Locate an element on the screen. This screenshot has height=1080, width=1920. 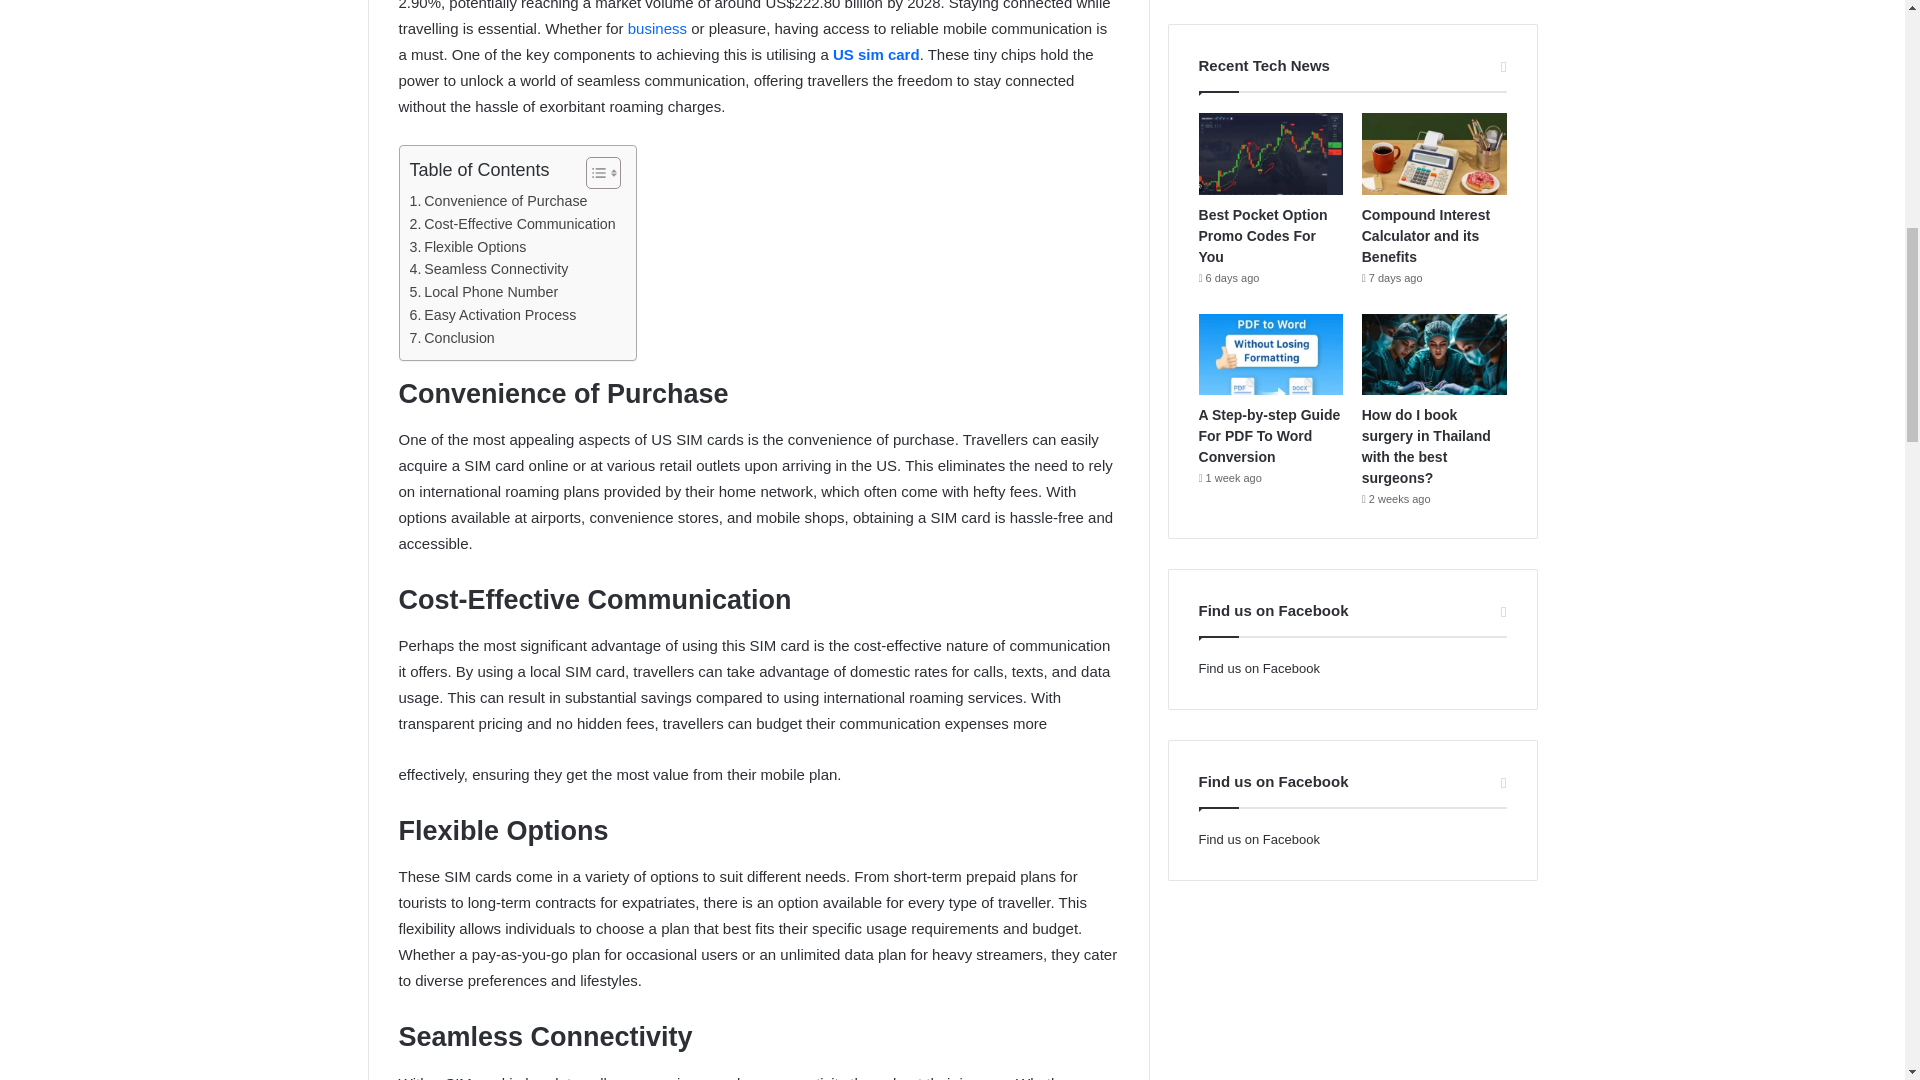
business is located at coordinates (657, 28).